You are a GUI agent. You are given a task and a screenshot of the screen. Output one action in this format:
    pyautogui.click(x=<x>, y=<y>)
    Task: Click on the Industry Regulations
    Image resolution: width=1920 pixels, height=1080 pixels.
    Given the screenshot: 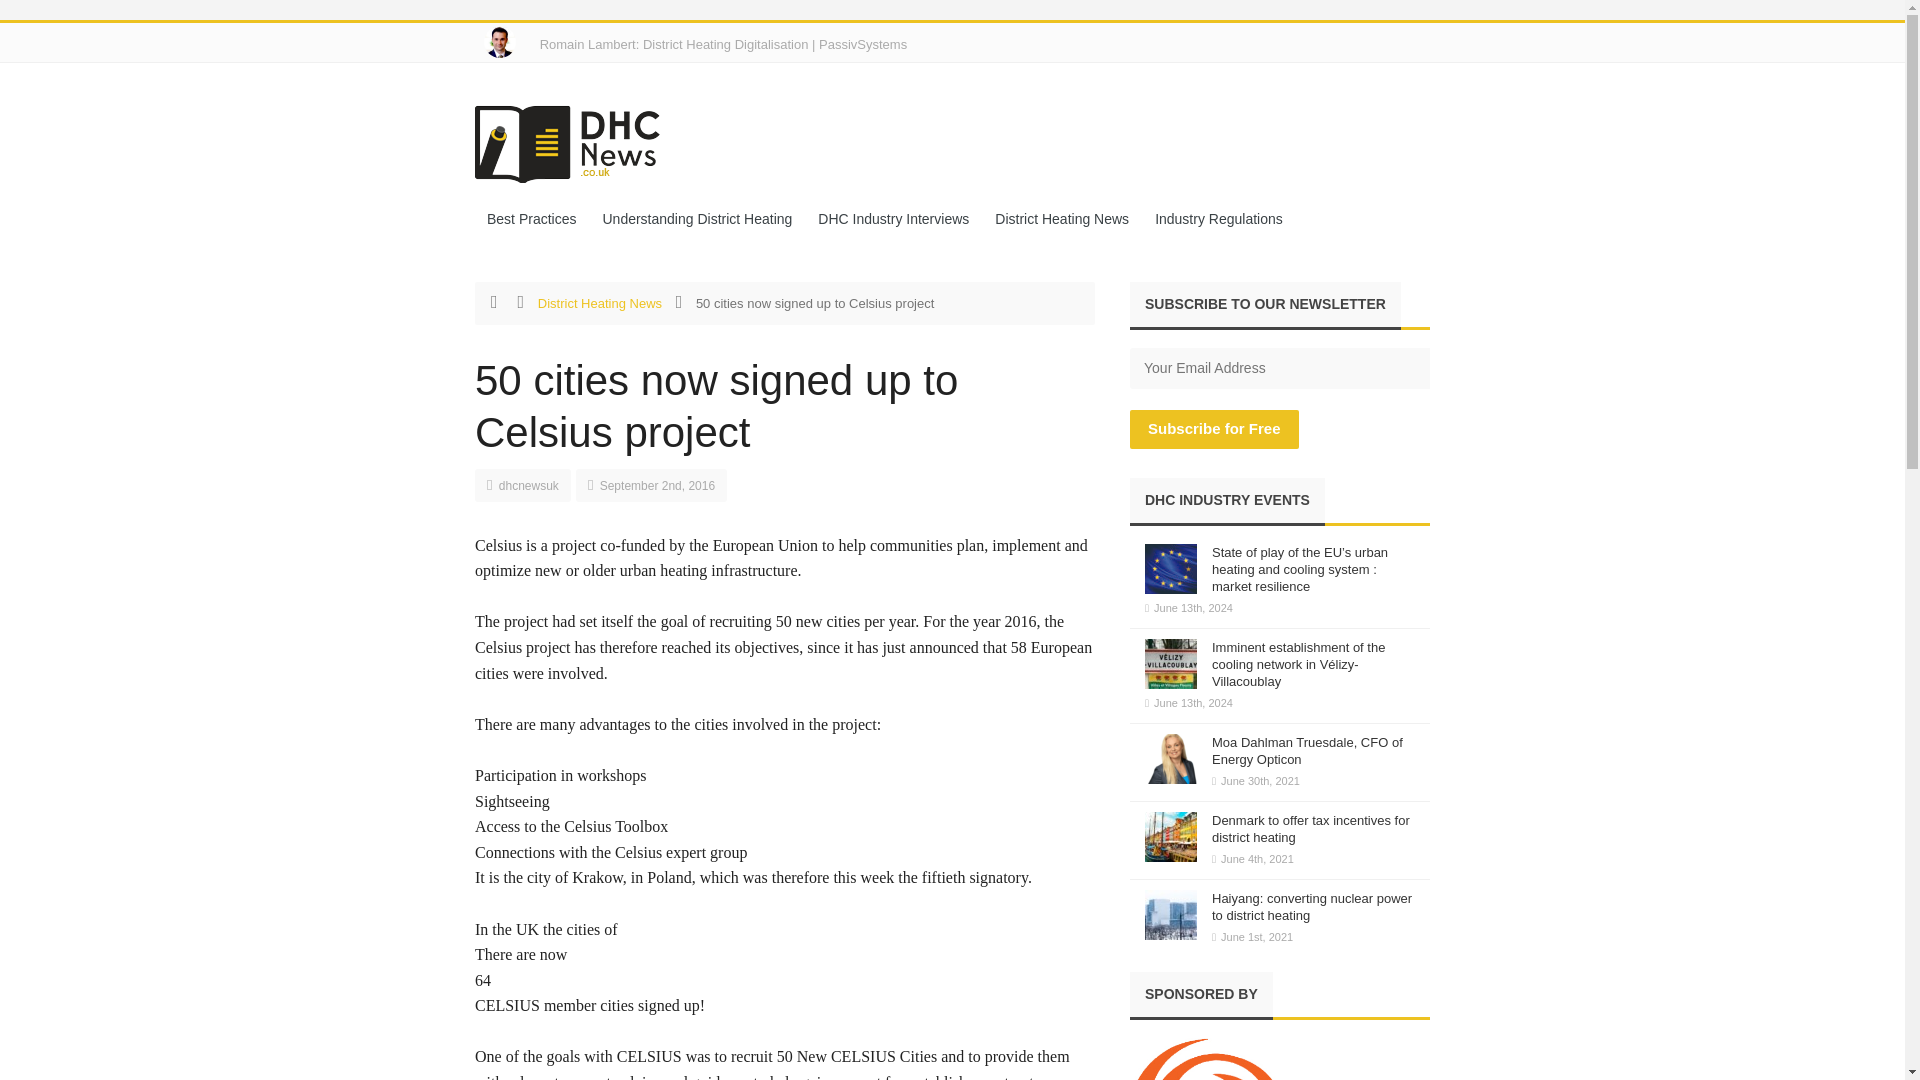 What is the action you would take?
    pyautogui.click(x=1218, y=220)
    